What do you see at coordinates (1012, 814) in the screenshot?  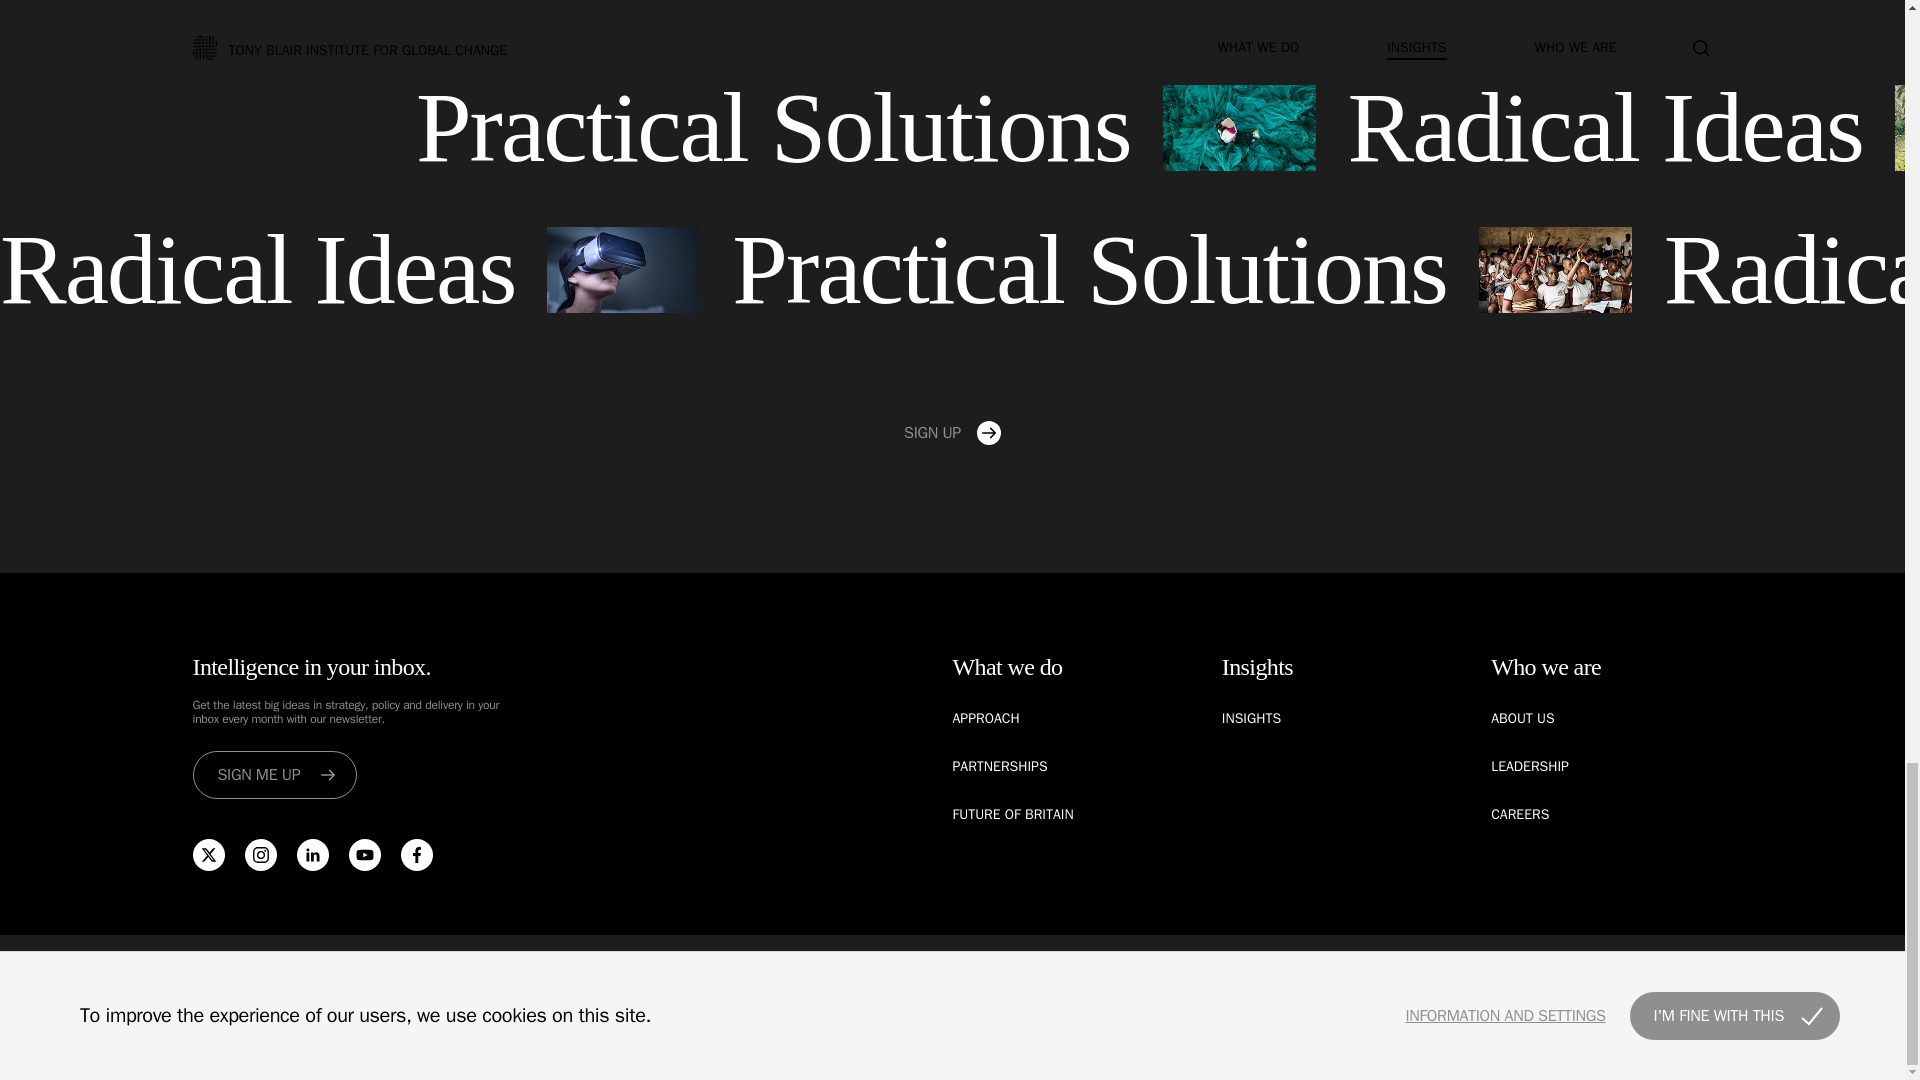 I see `FUTURE OF BRITAIN` at bounding box center [1012, 814].